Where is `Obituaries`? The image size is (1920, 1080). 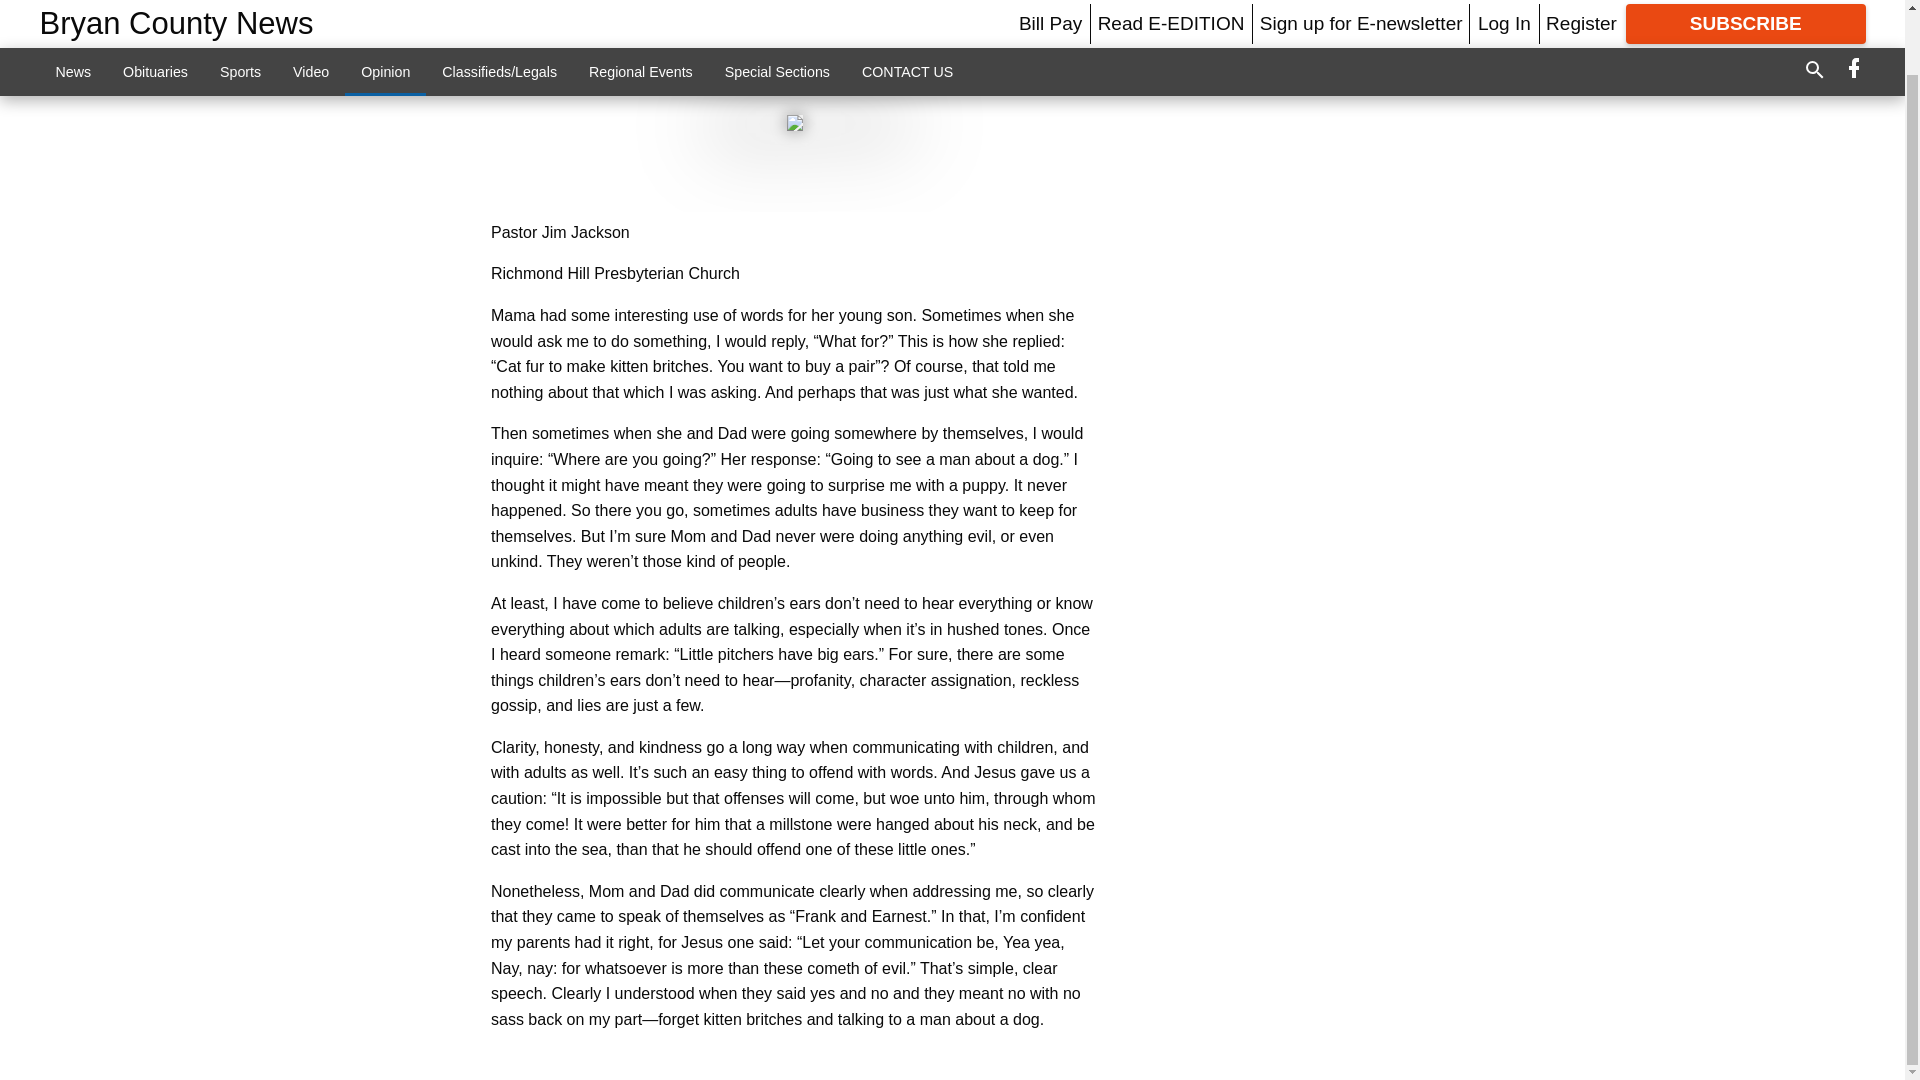 Obituaries is located at coordinates (155, 14).